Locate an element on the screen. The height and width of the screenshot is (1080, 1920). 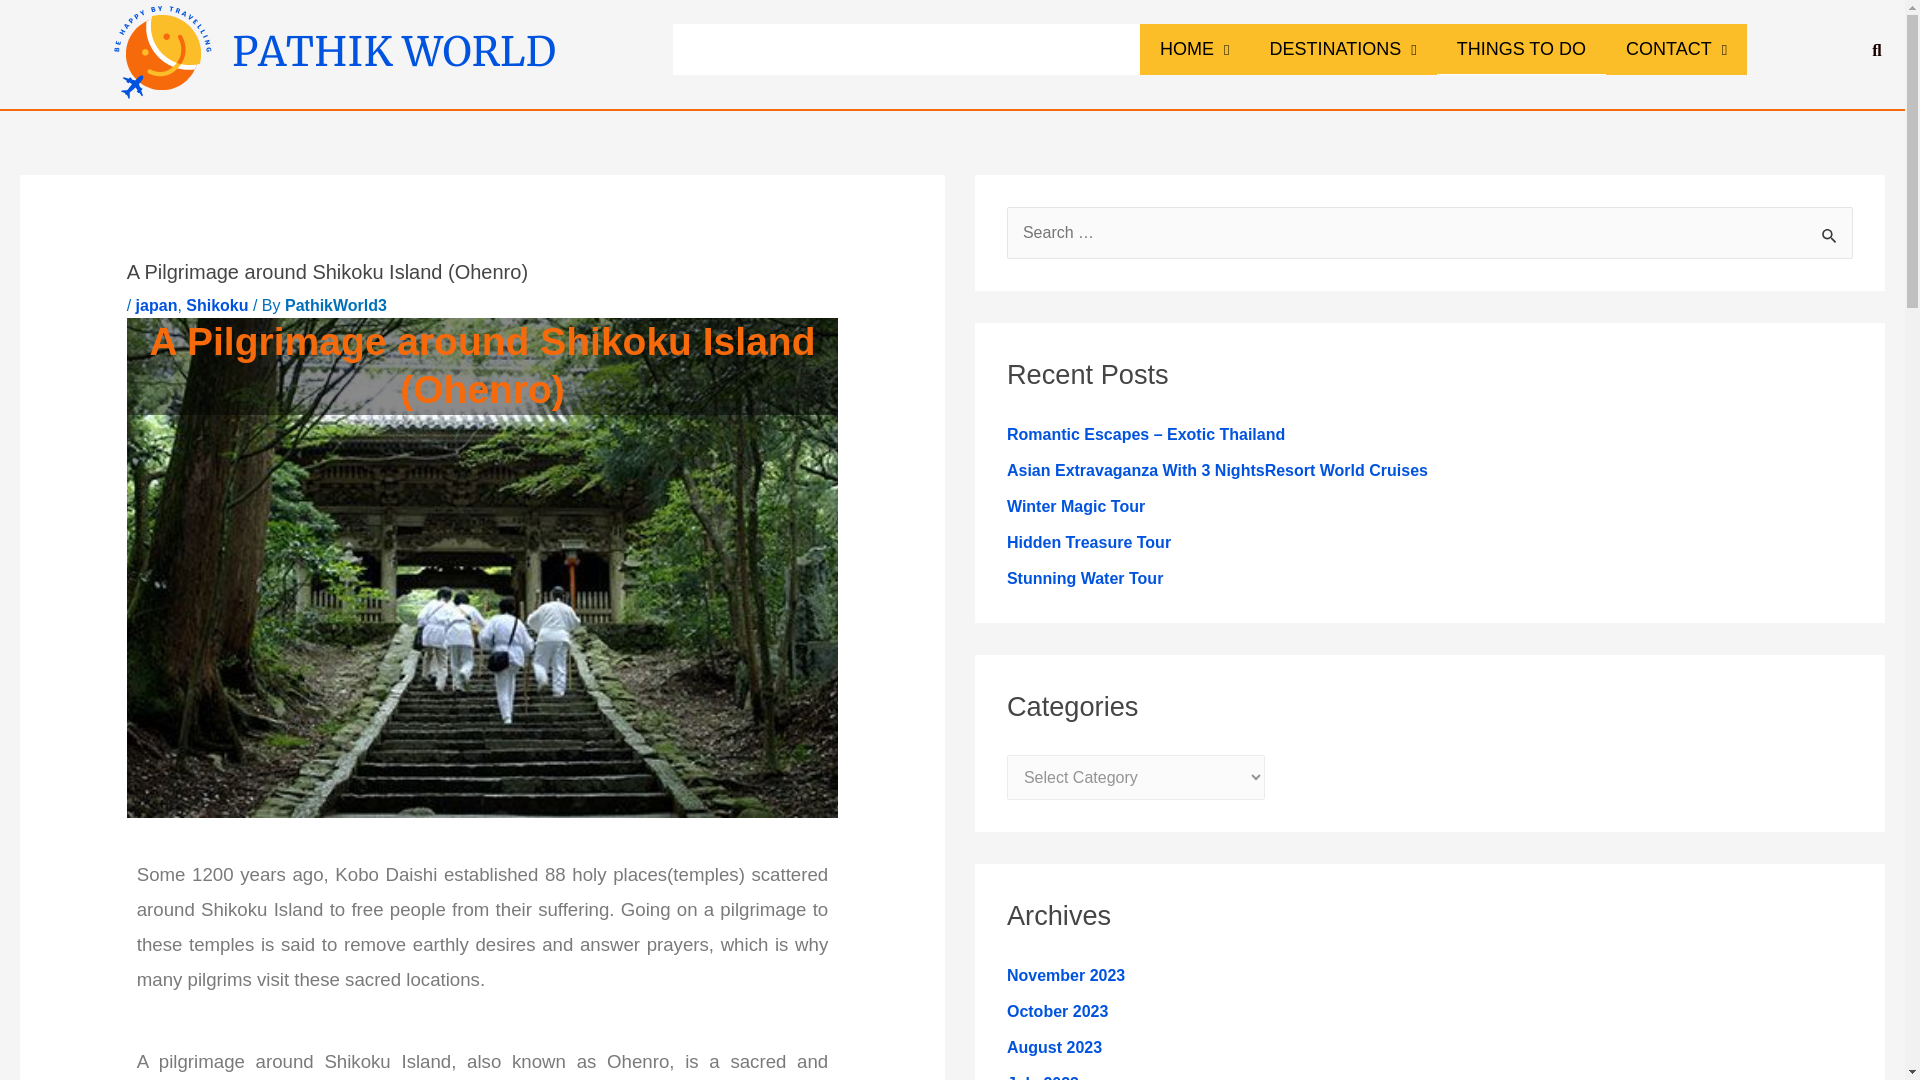
View all posts by PathikWorld3 is located at coordinates (336, 306).